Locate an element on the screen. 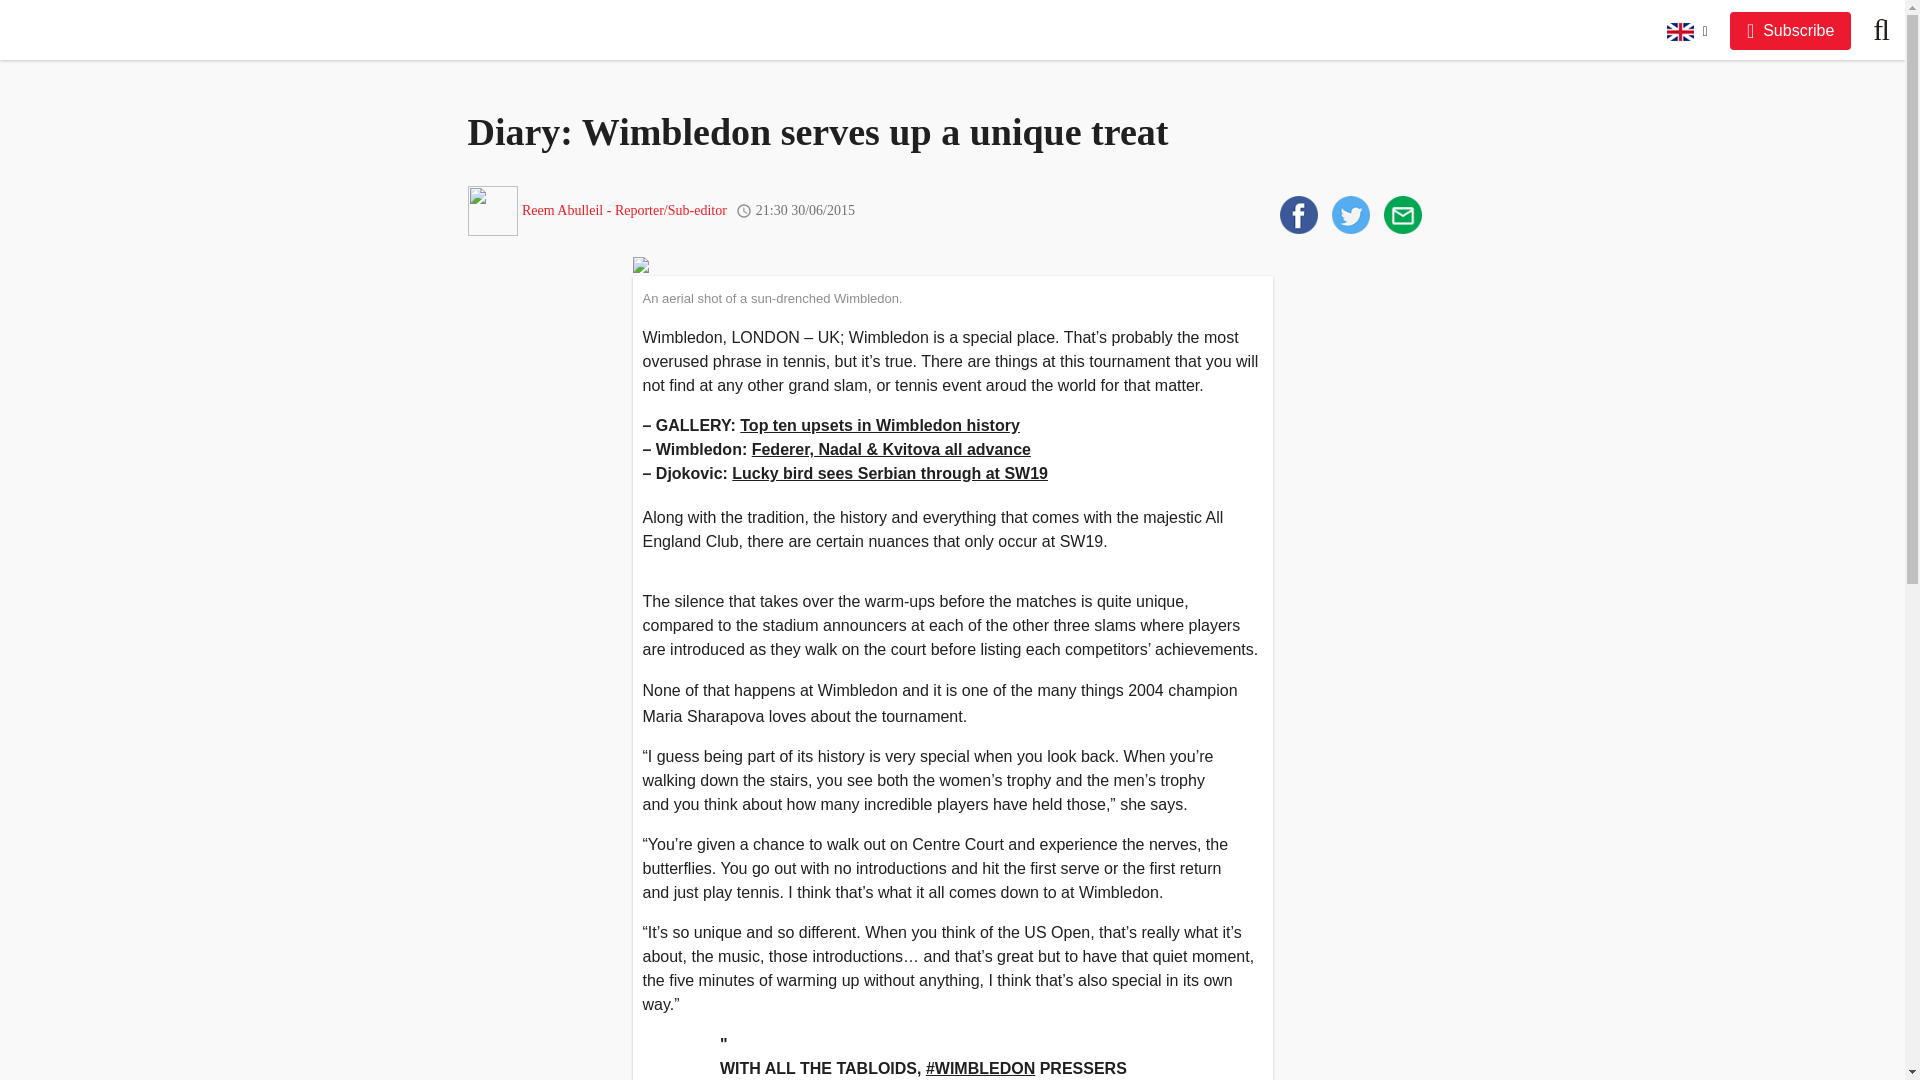 The height and width of the screenshot is (1080, 1920). Facebook is located at coordinates (1298, 214).